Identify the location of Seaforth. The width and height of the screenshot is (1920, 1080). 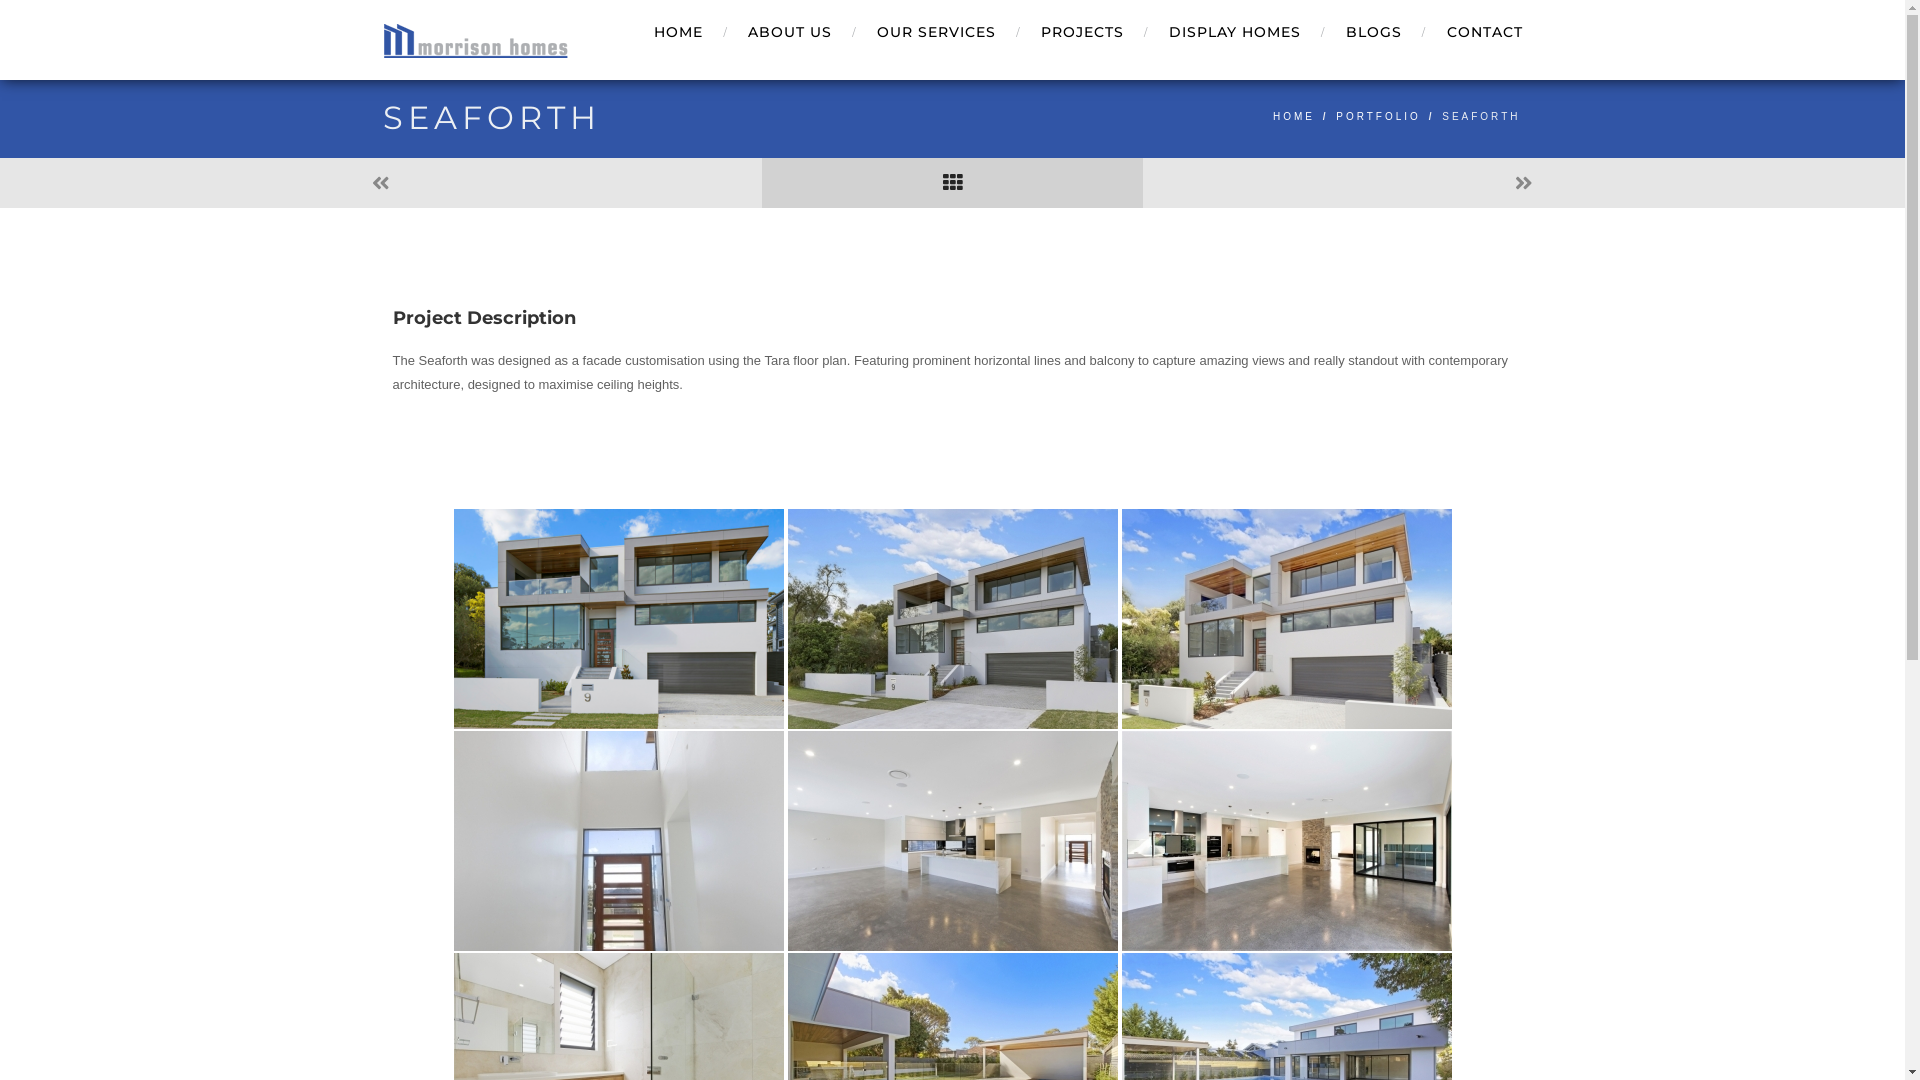
(953, 841).